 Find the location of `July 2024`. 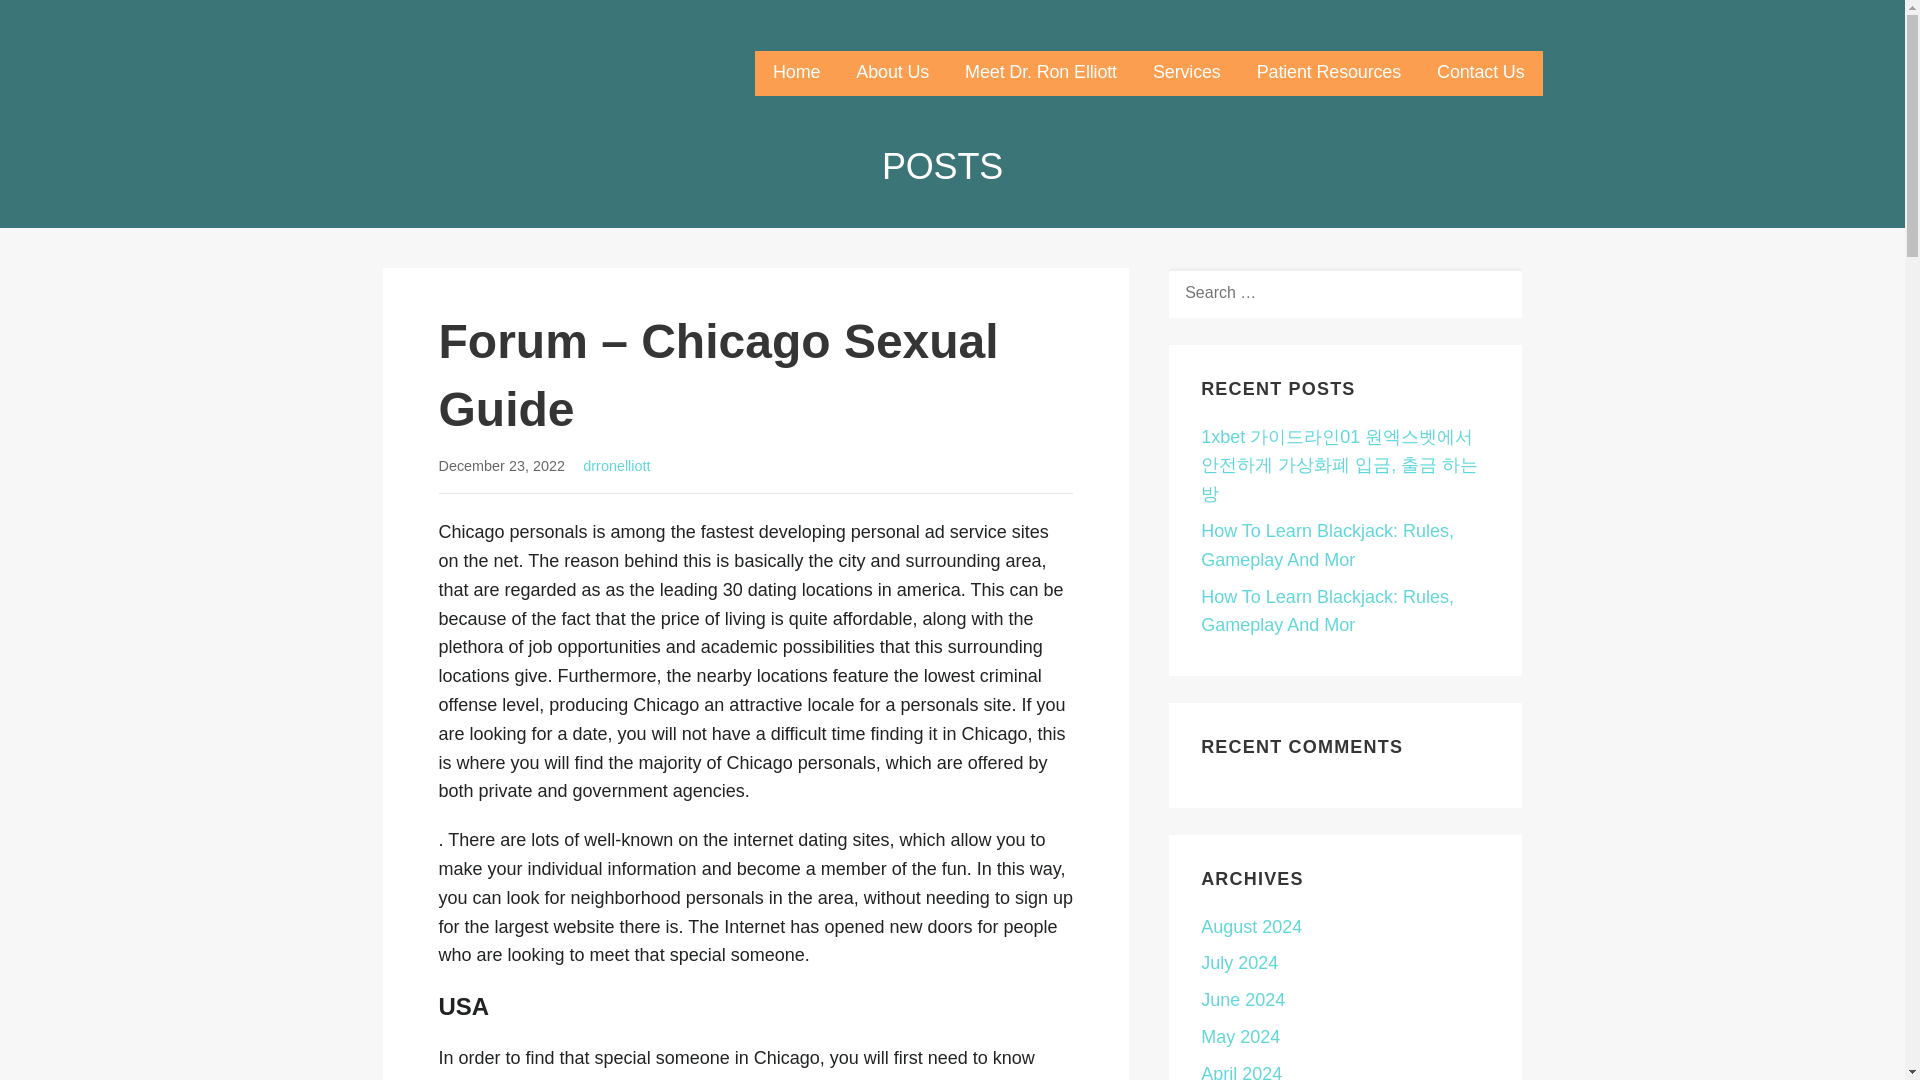

July 2024 is located at coordinates (1240, 962).